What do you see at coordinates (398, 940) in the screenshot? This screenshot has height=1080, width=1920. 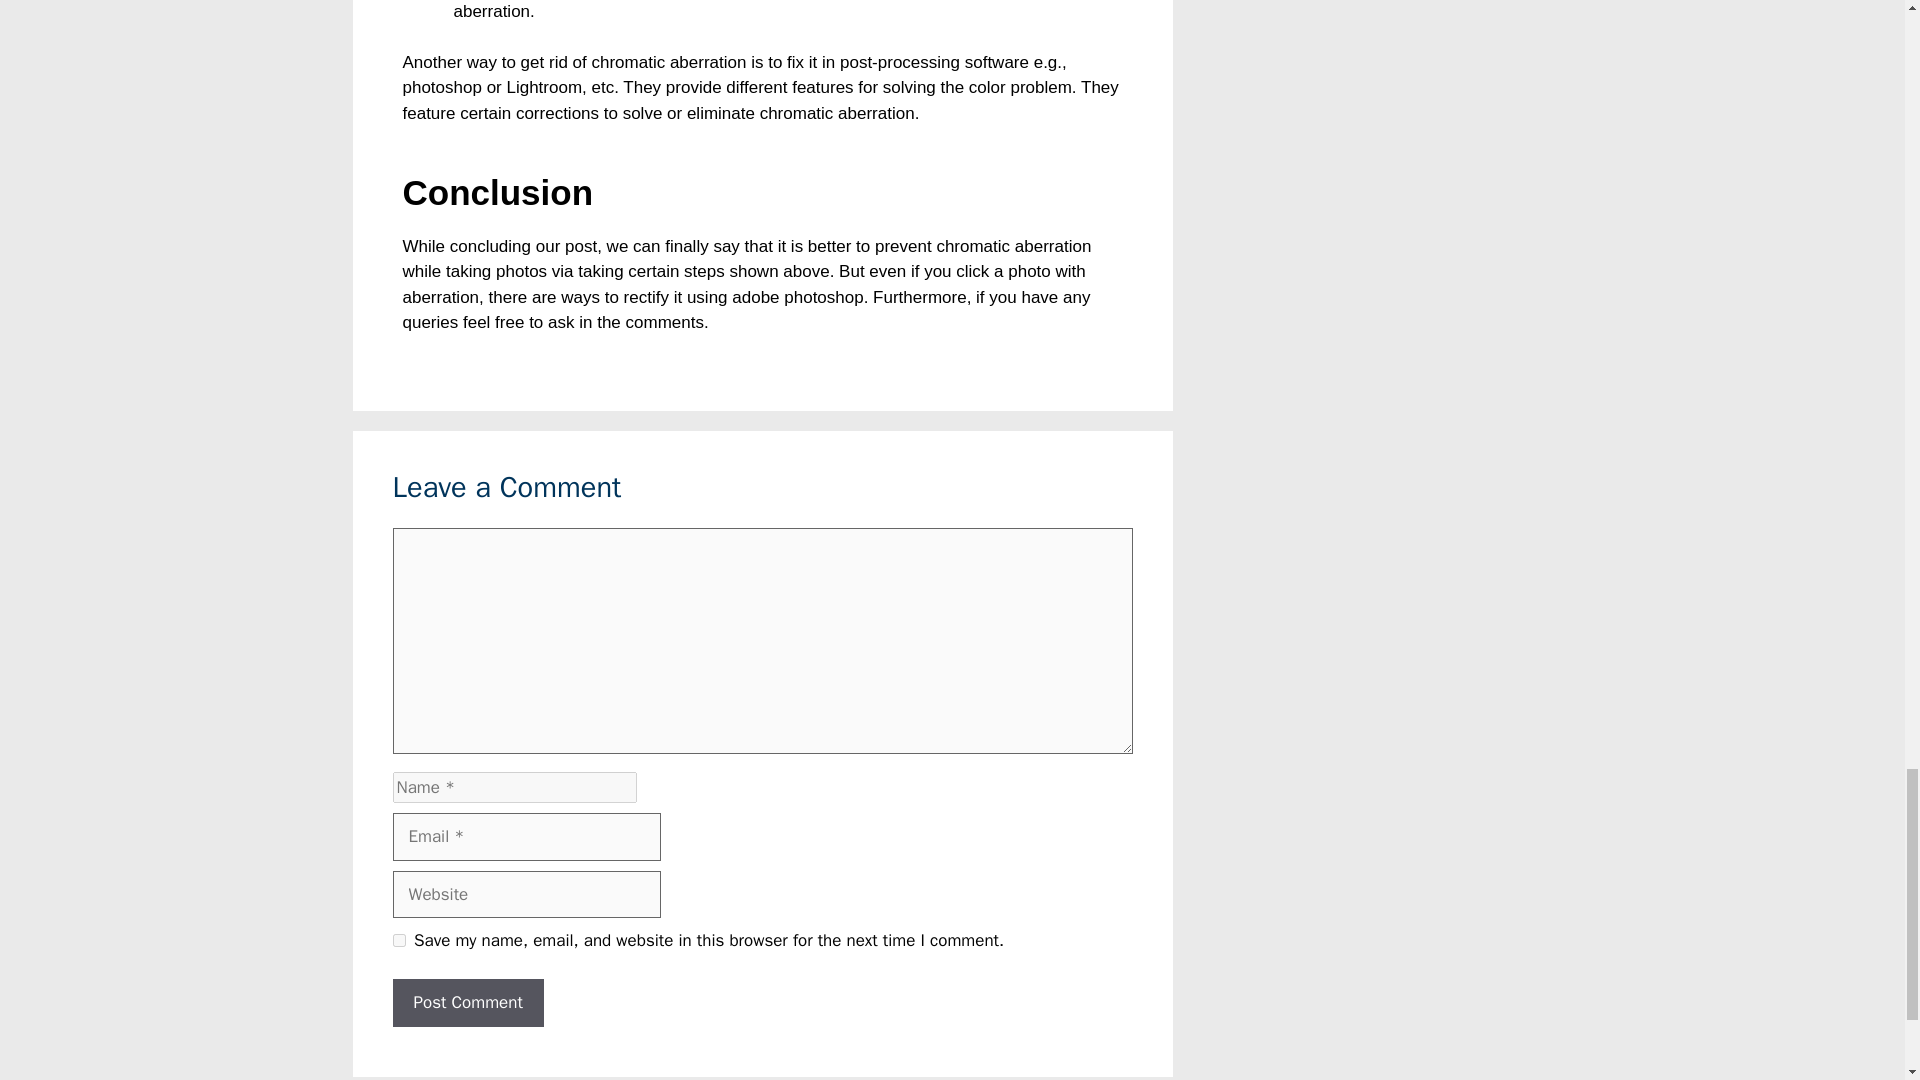 I see `yes` at bounding box center [398, 940].